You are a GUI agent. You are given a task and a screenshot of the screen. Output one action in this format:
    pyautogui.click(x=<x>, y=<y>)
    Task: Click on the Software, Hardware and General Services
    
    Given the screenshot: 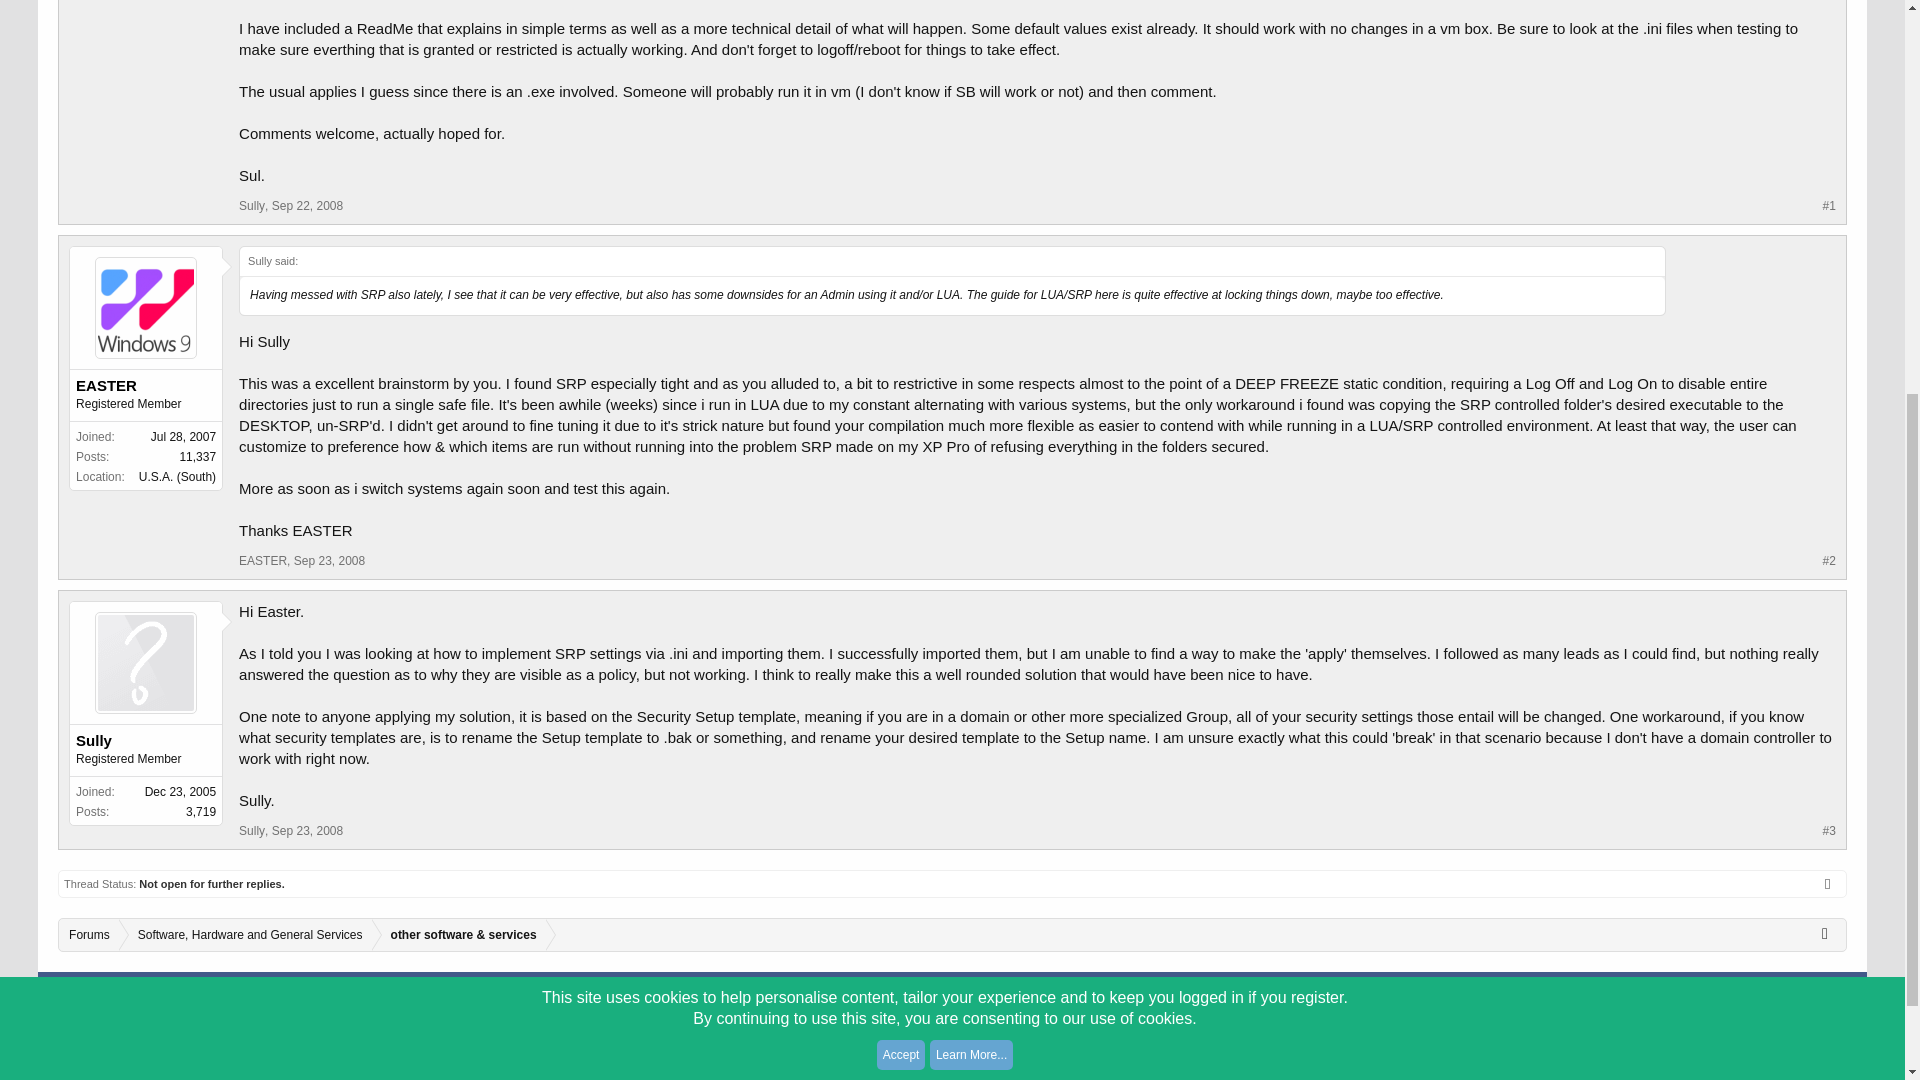 What is the action you would take?
    pyautogui.click(x=246, y=935)
    